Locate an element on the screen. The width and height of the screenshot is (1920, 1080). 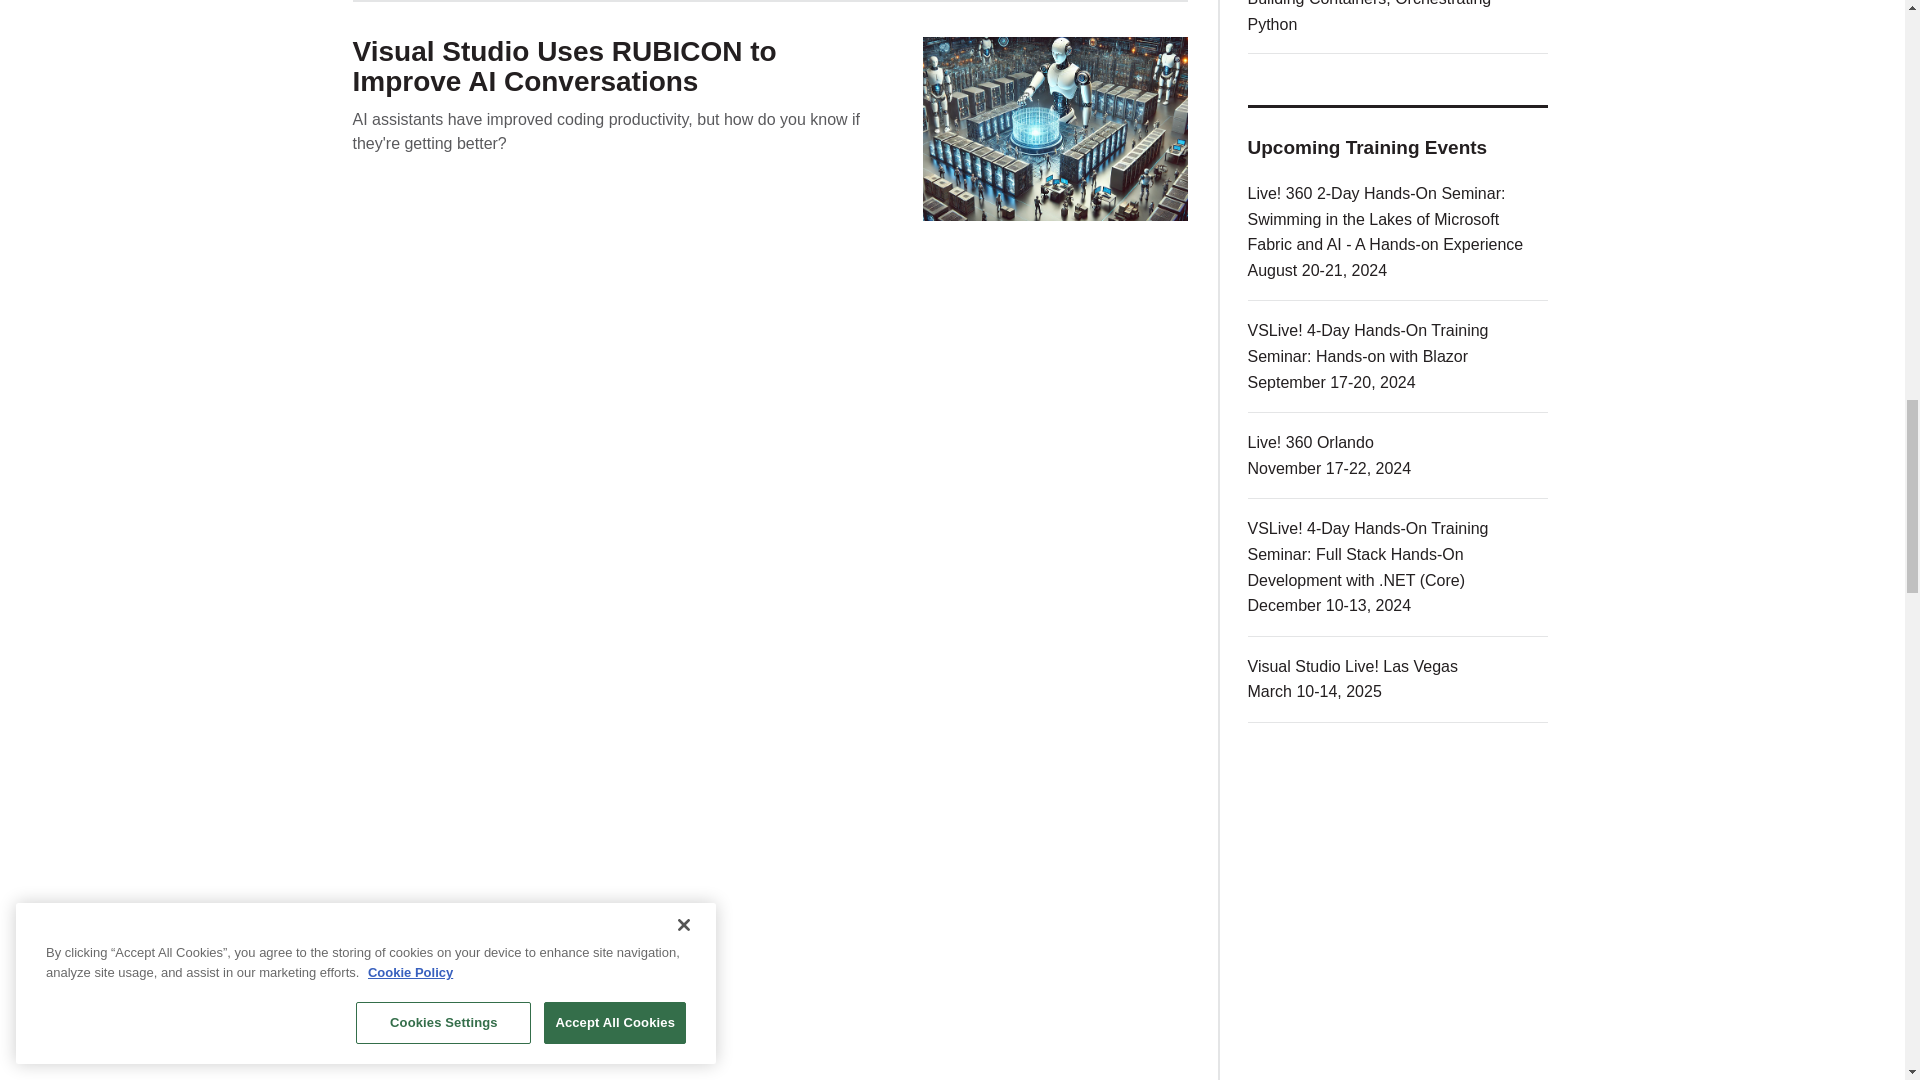
3rd party ad content is located at coordinates (1398, 1076).